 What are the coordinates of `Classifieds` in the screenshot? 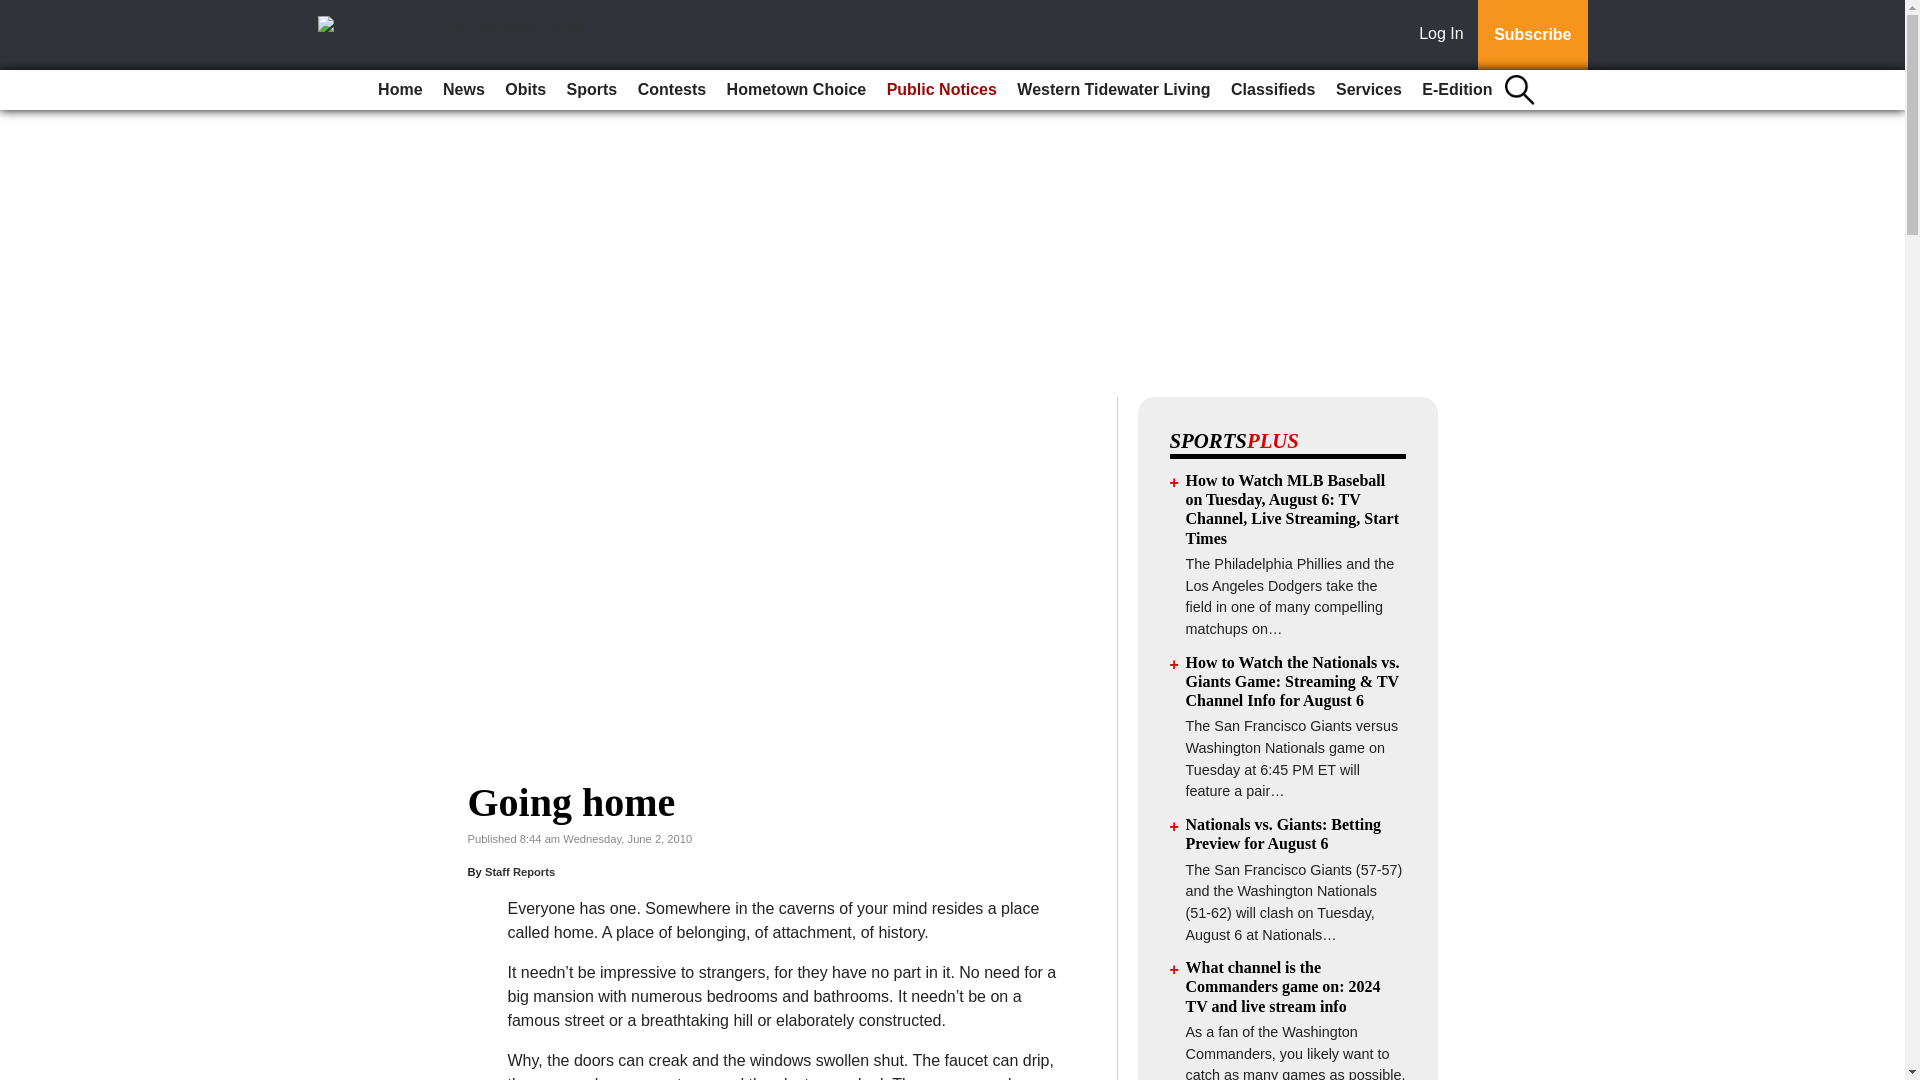 It's located at (1272, 90).